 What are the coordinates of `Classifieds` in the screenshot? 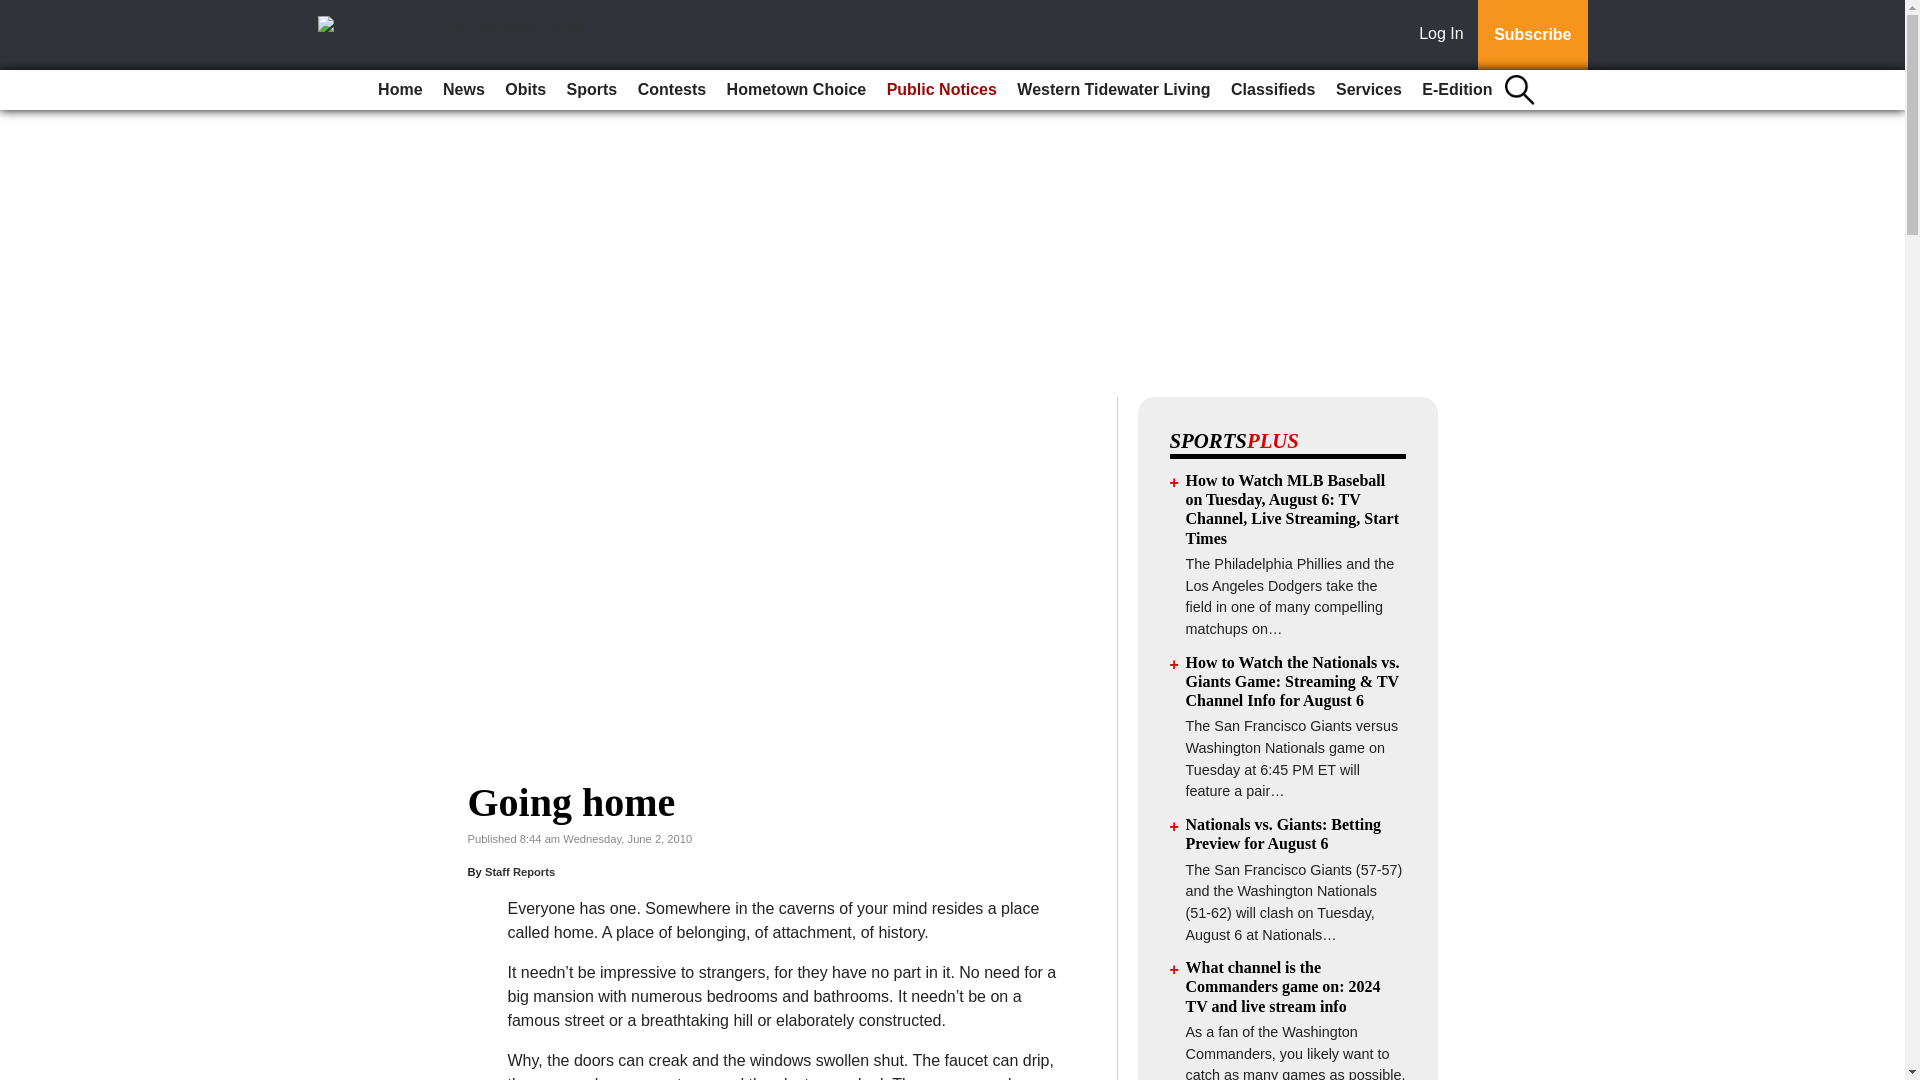 It's located at (1272, 90).